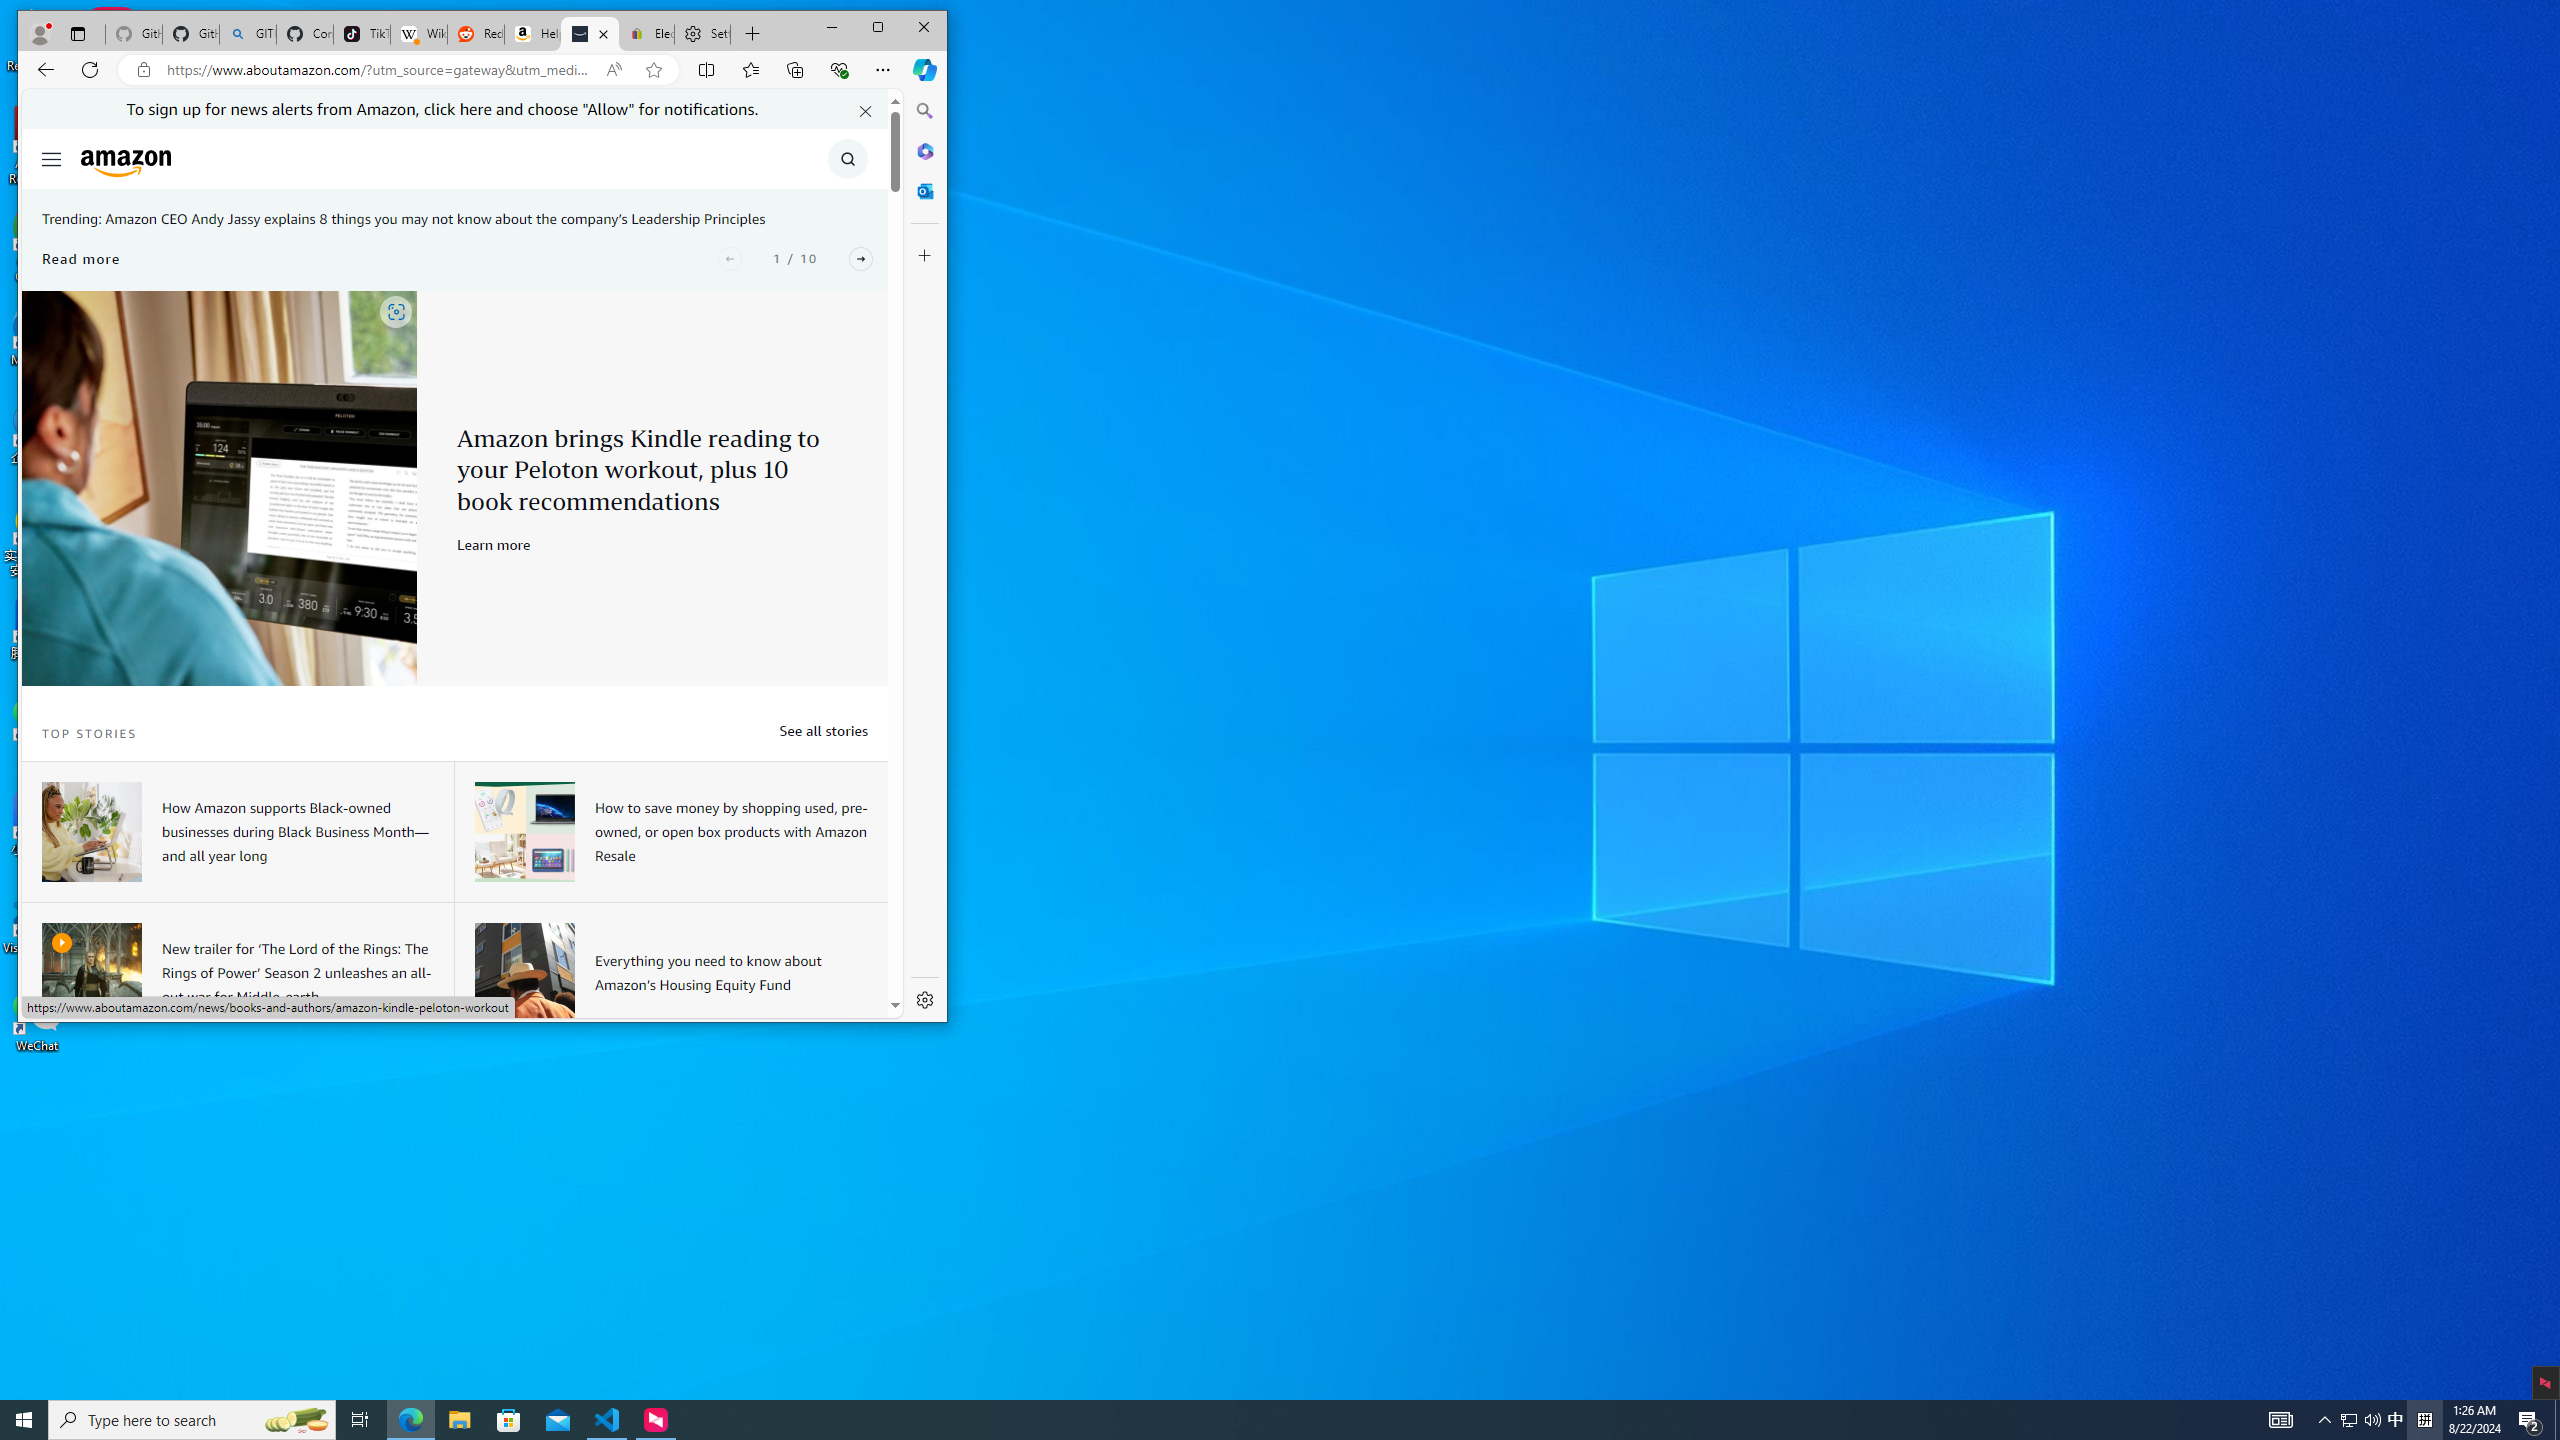 This screenshot has width=2560, height=1440. I want to click on Class: burger-menu, so click(2396, 1420).